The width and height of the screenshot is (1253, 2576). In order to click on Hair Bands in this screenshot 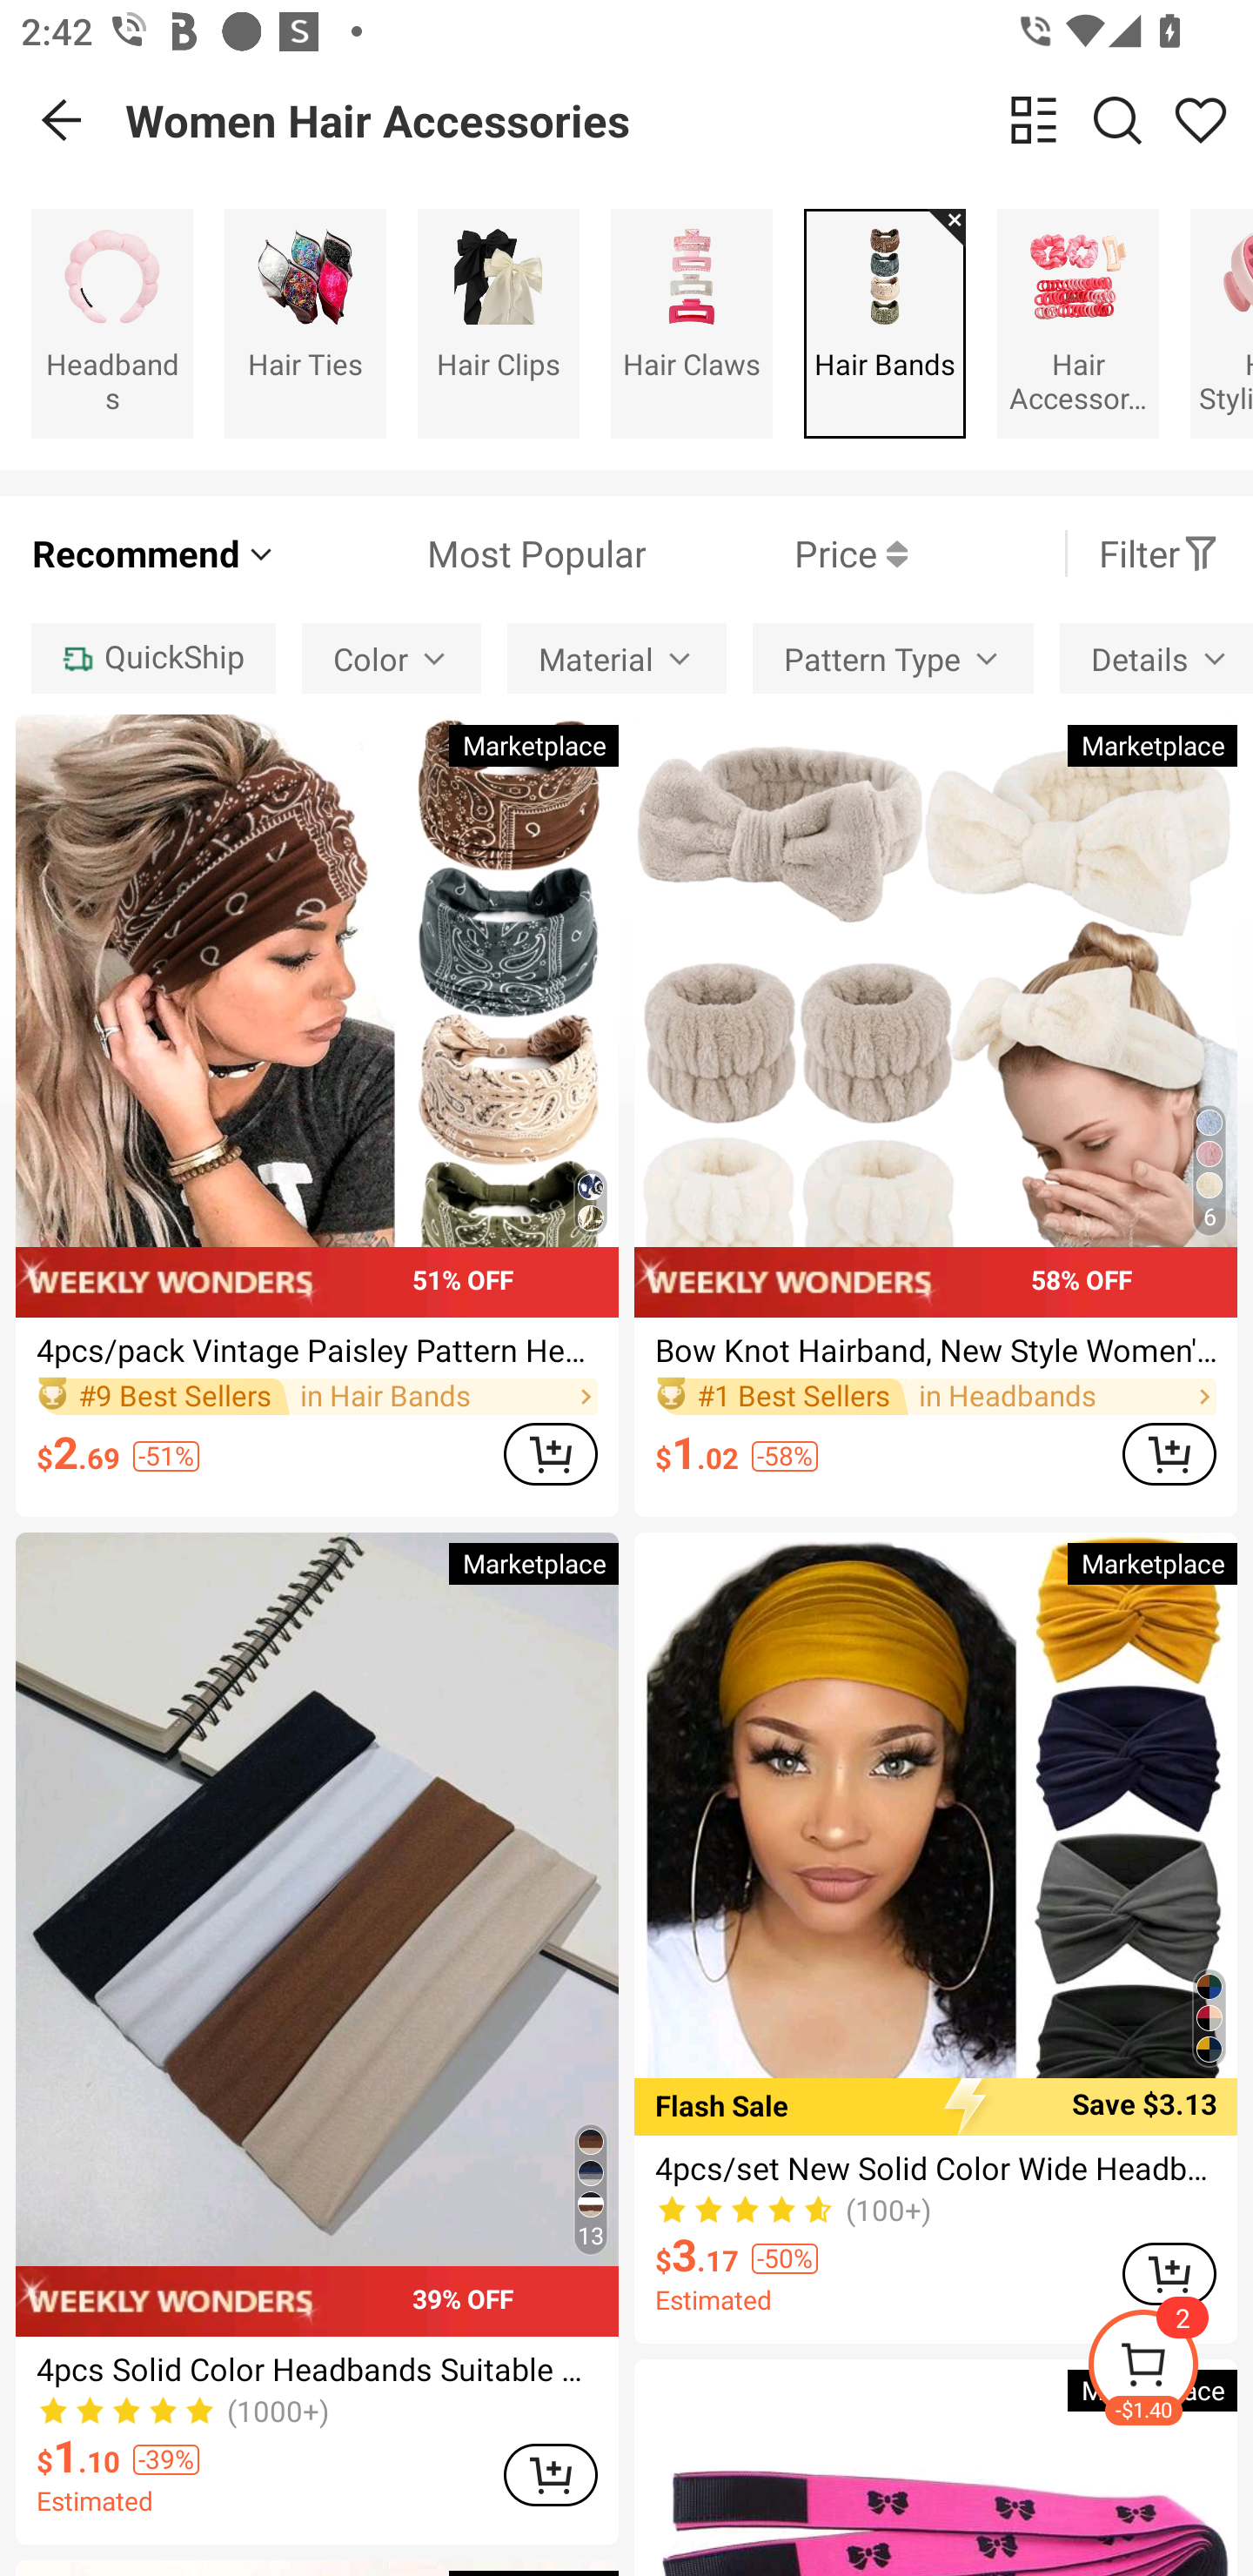, I will do `click(885, 323)`.